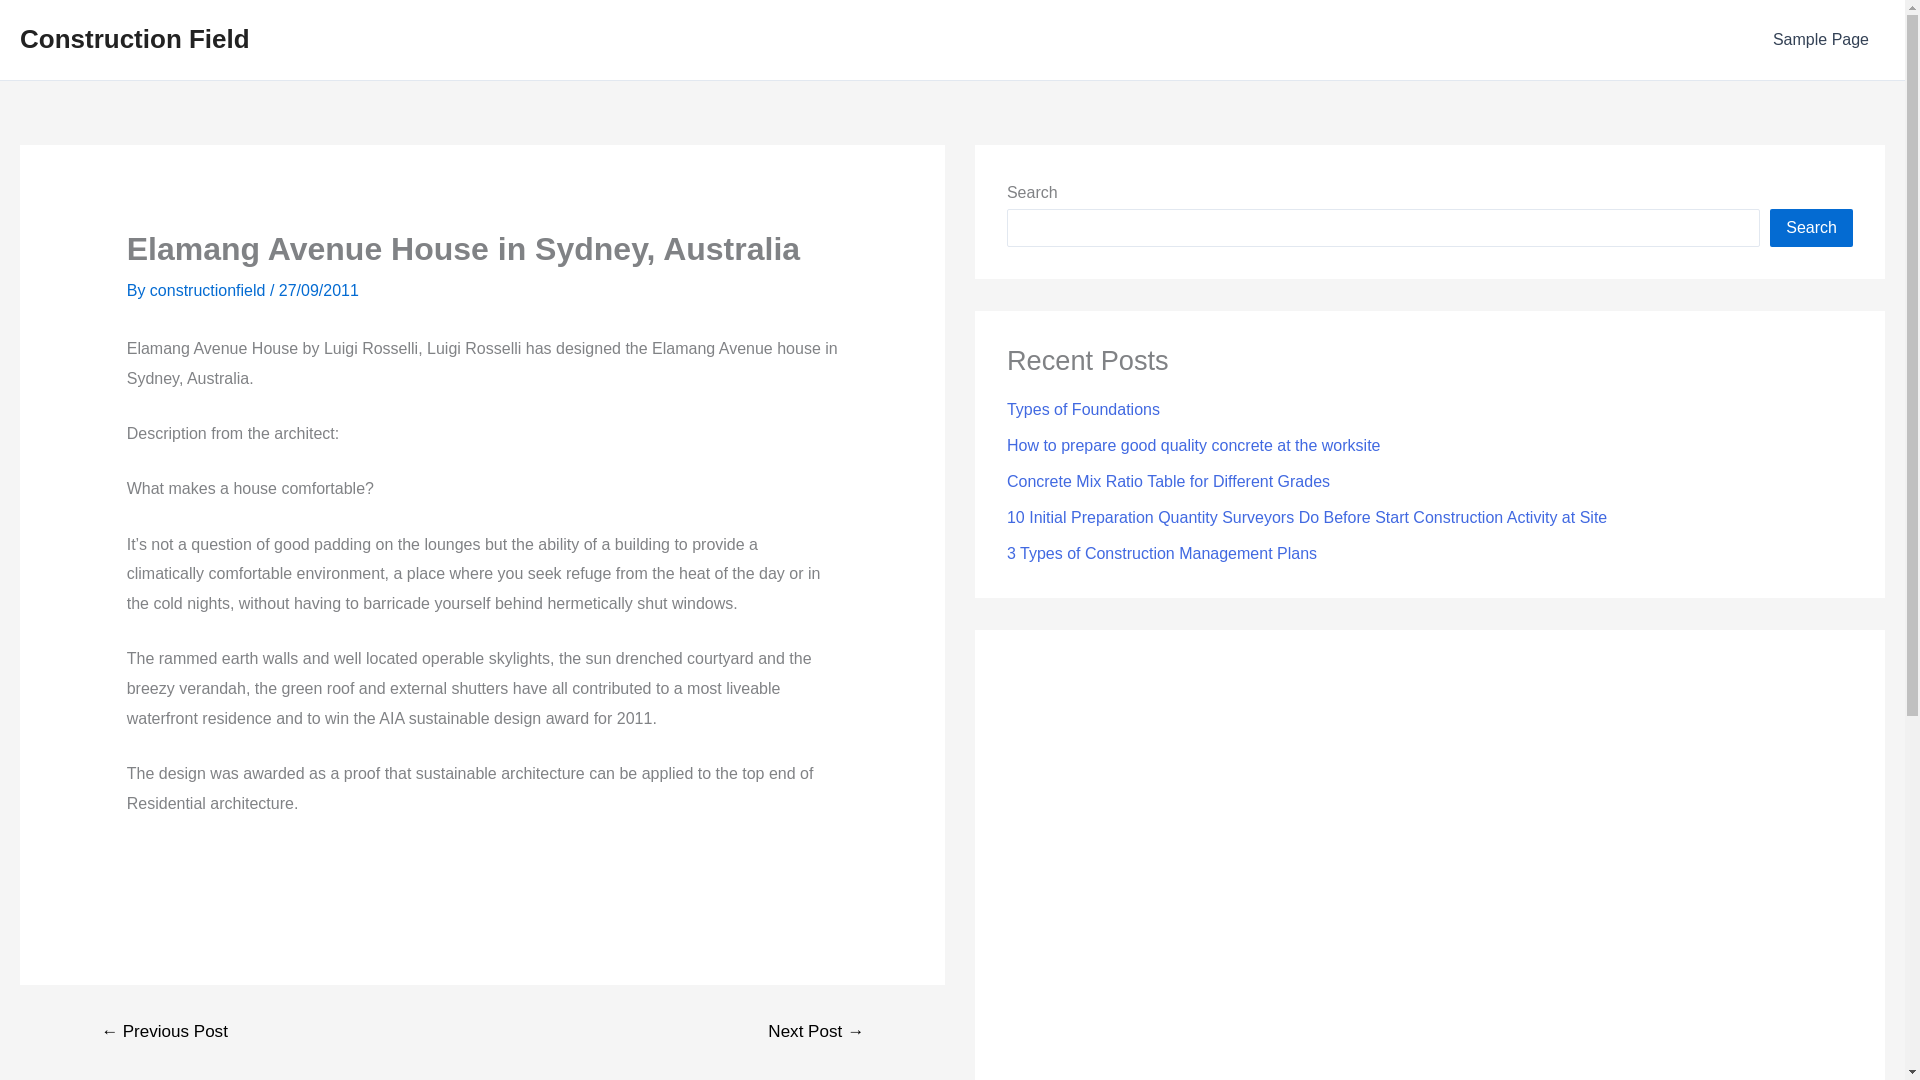  What do you see at coordinates (1811, 228) in the screenshot?
I see `Search` at bounding box center [1811, 228].